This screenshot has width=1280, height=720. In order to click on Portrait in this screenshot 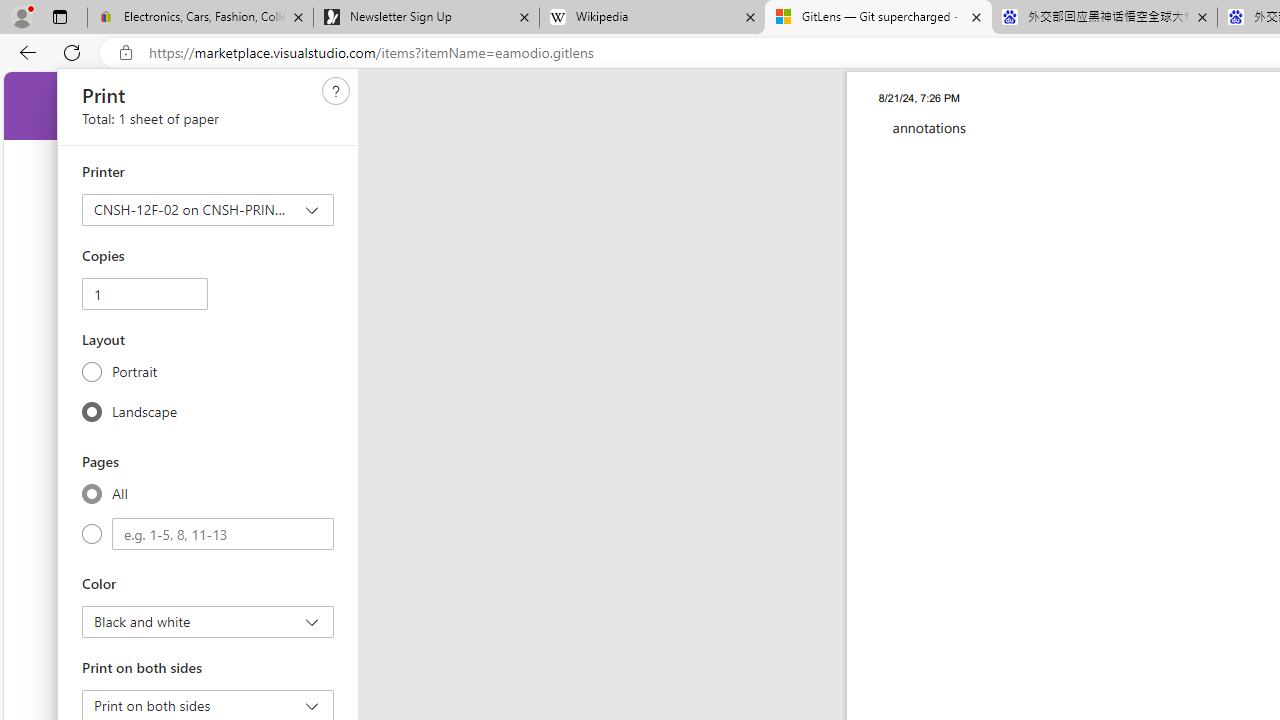, I will do `click(92, 372)`.